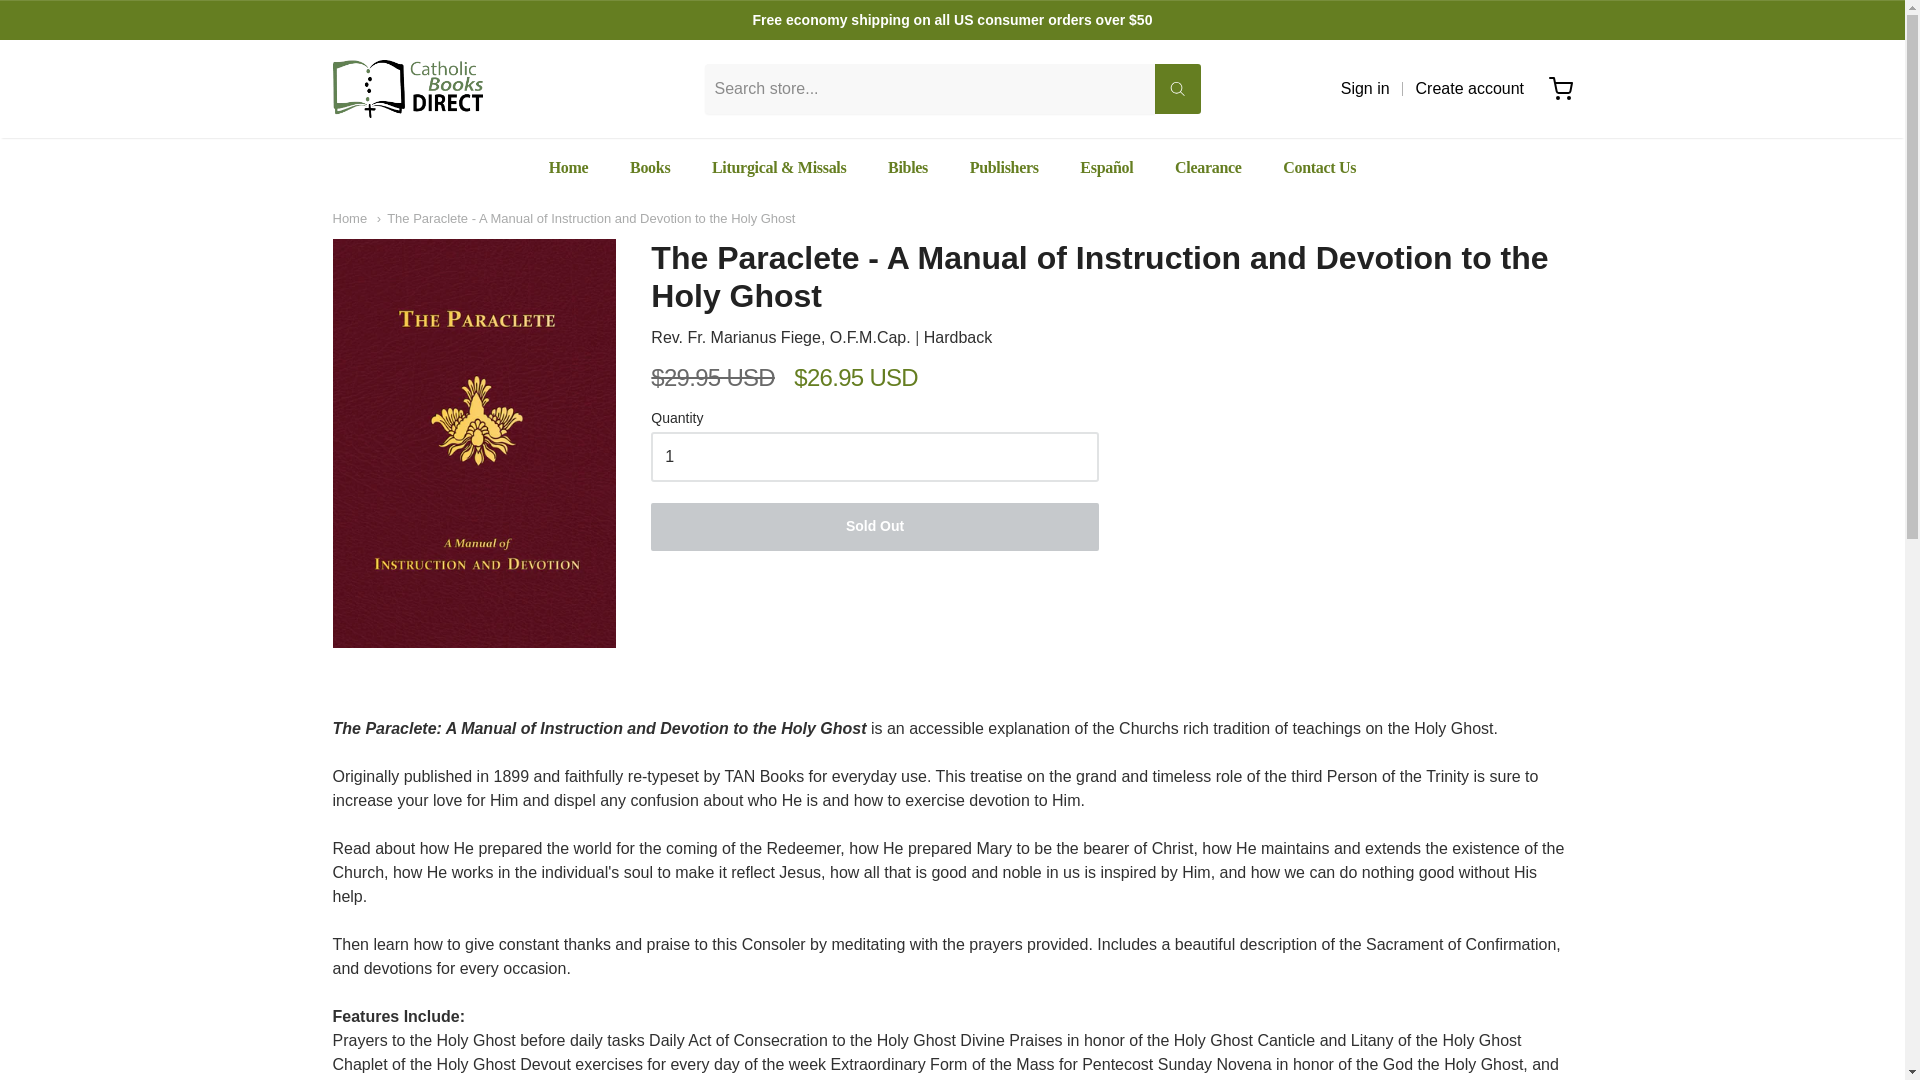  What do you see at coordinates (406, 88) in the screenshot?
I see `Catholic Books Direct` at bounding box center [406, 88].